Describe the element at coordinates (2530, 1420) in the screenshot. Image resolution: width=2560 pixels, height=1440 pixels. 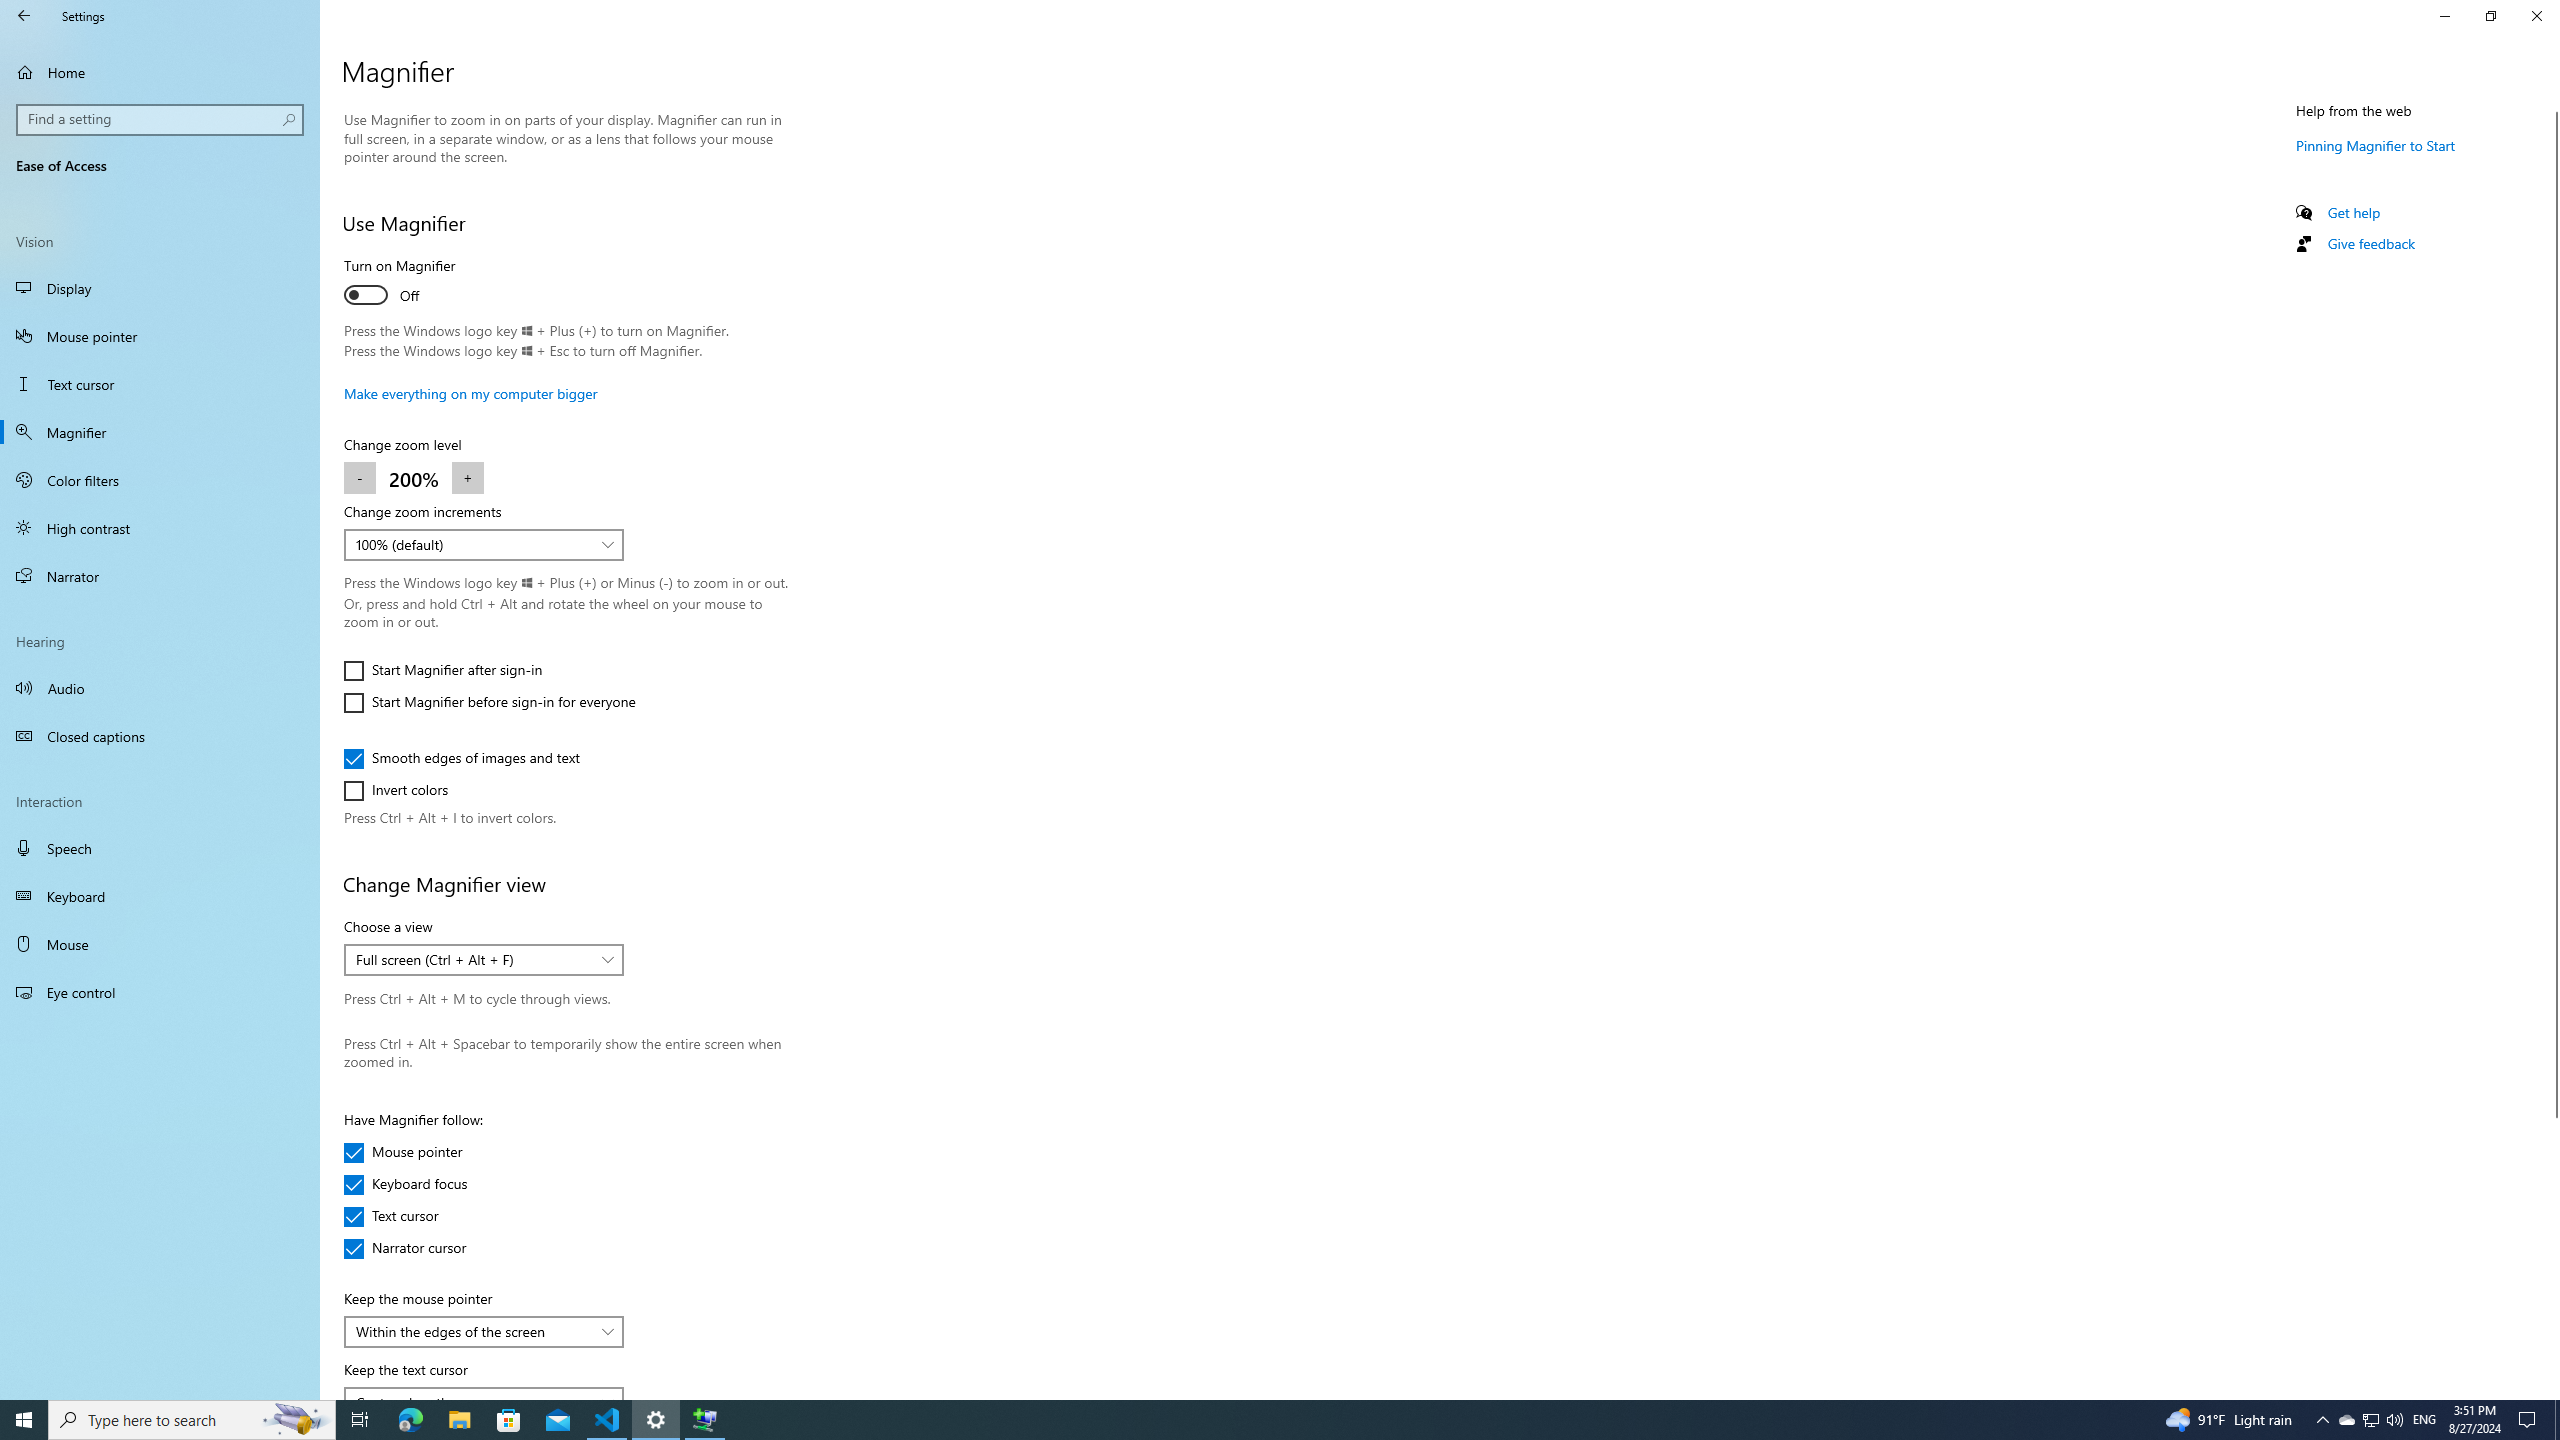
I see `Within the edges of the screen` at that location.